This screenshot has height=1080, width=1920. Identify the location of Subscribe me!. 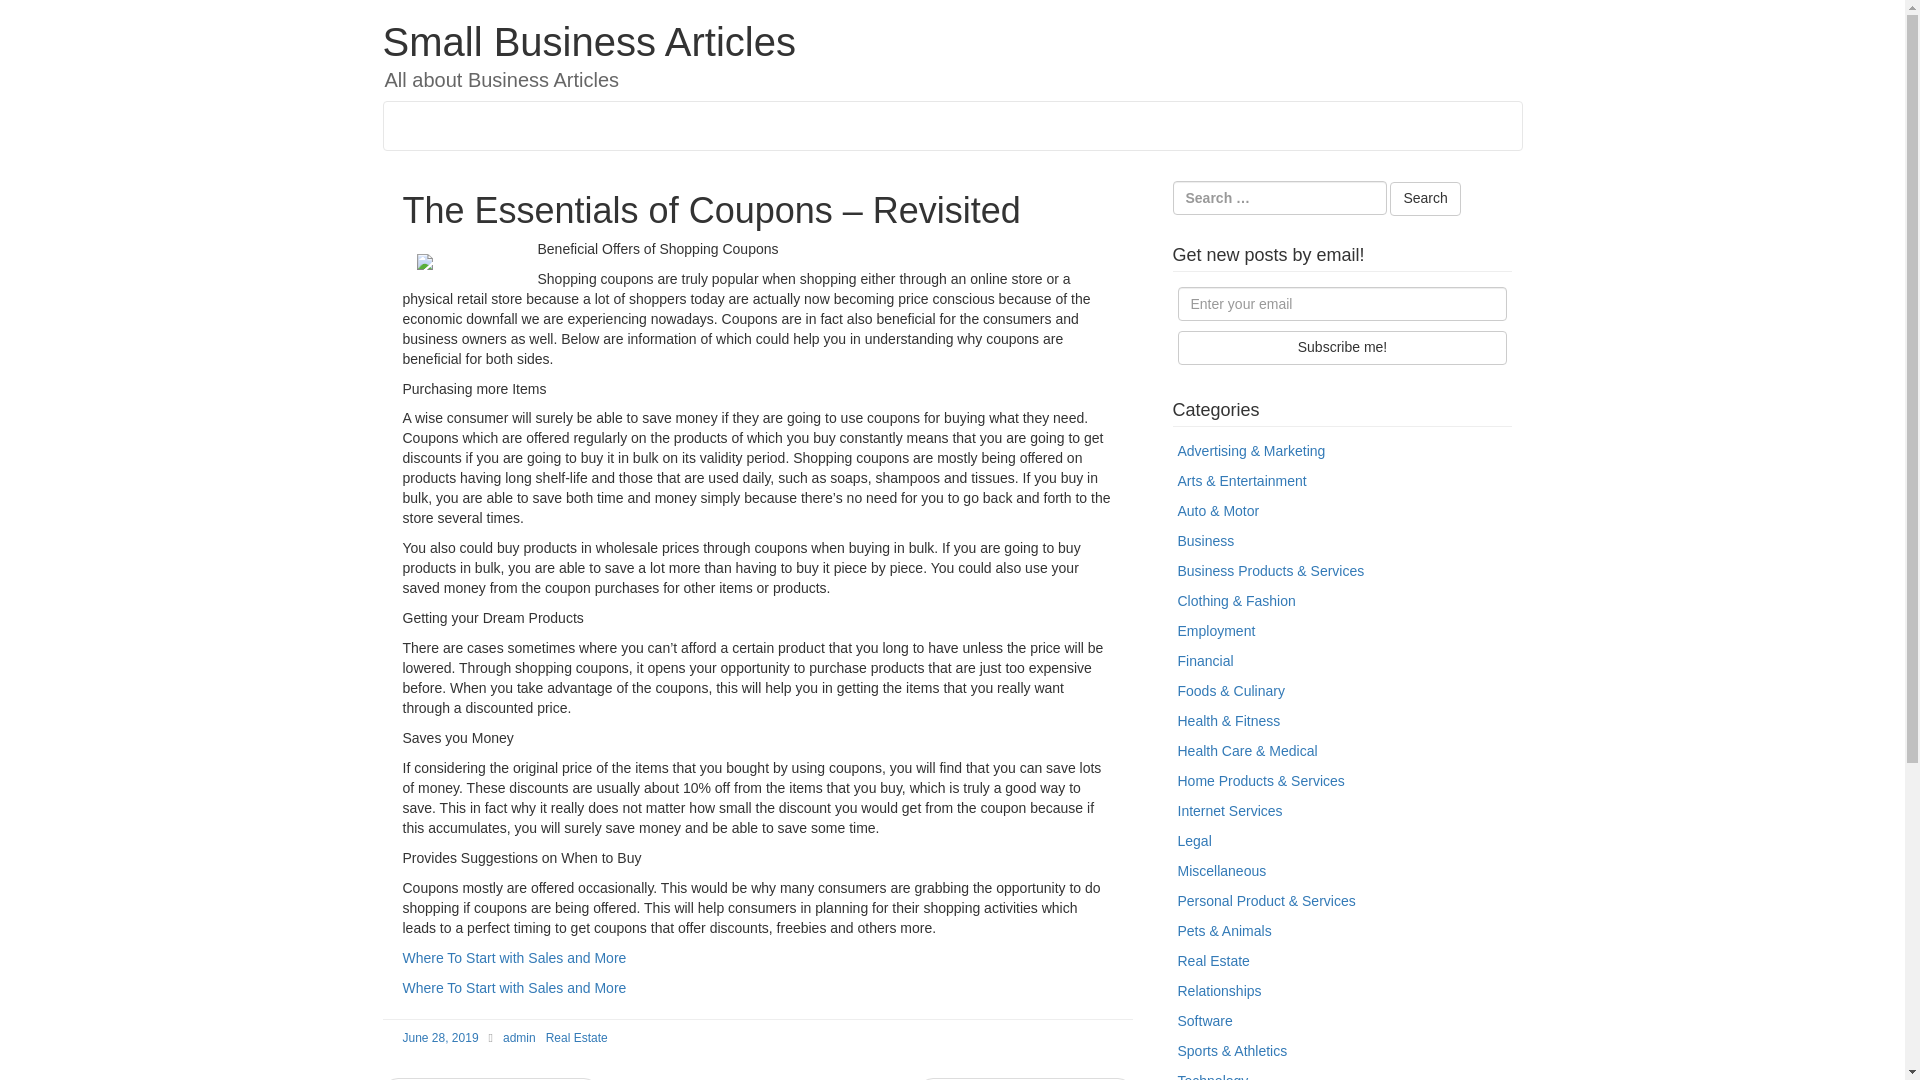
(1342, 348).